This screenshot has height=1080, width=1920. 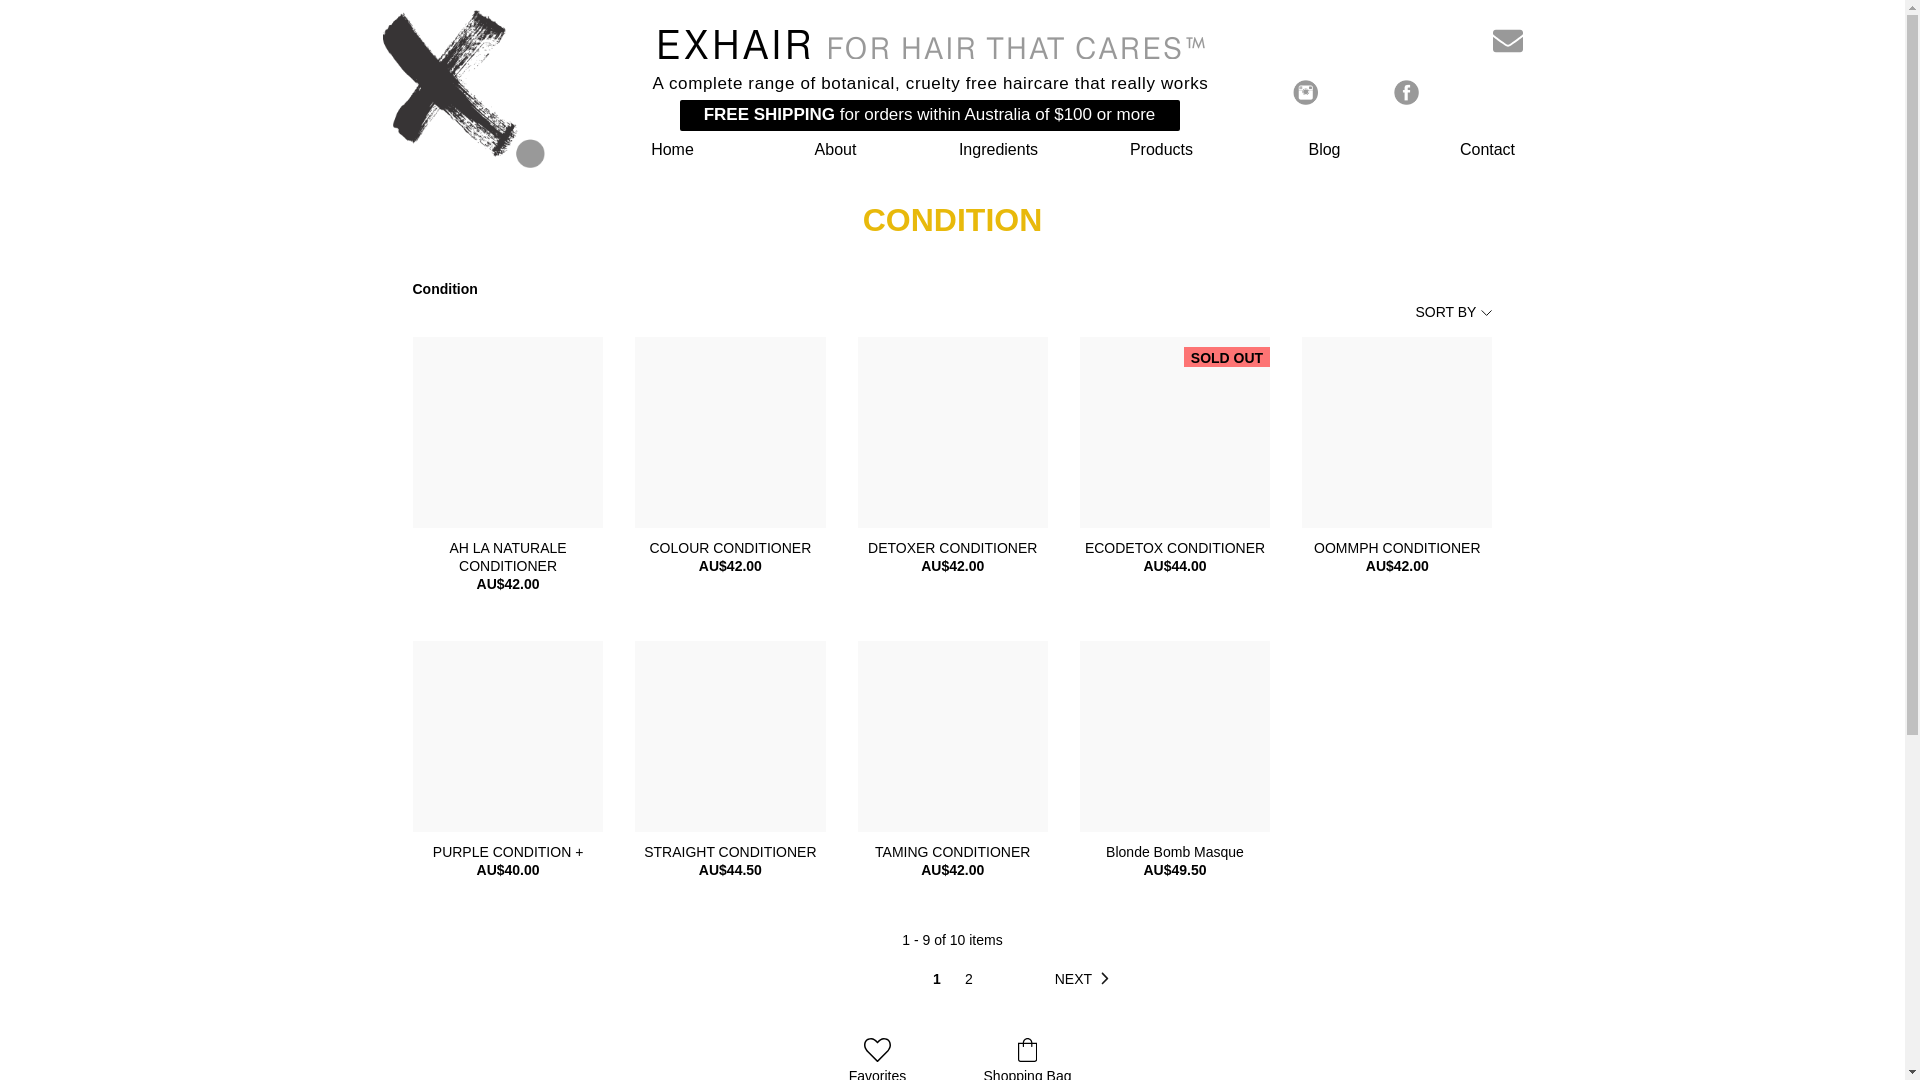 I want to click on AH LA NATURALE CONDITIONER, so click(x=508, y=557).